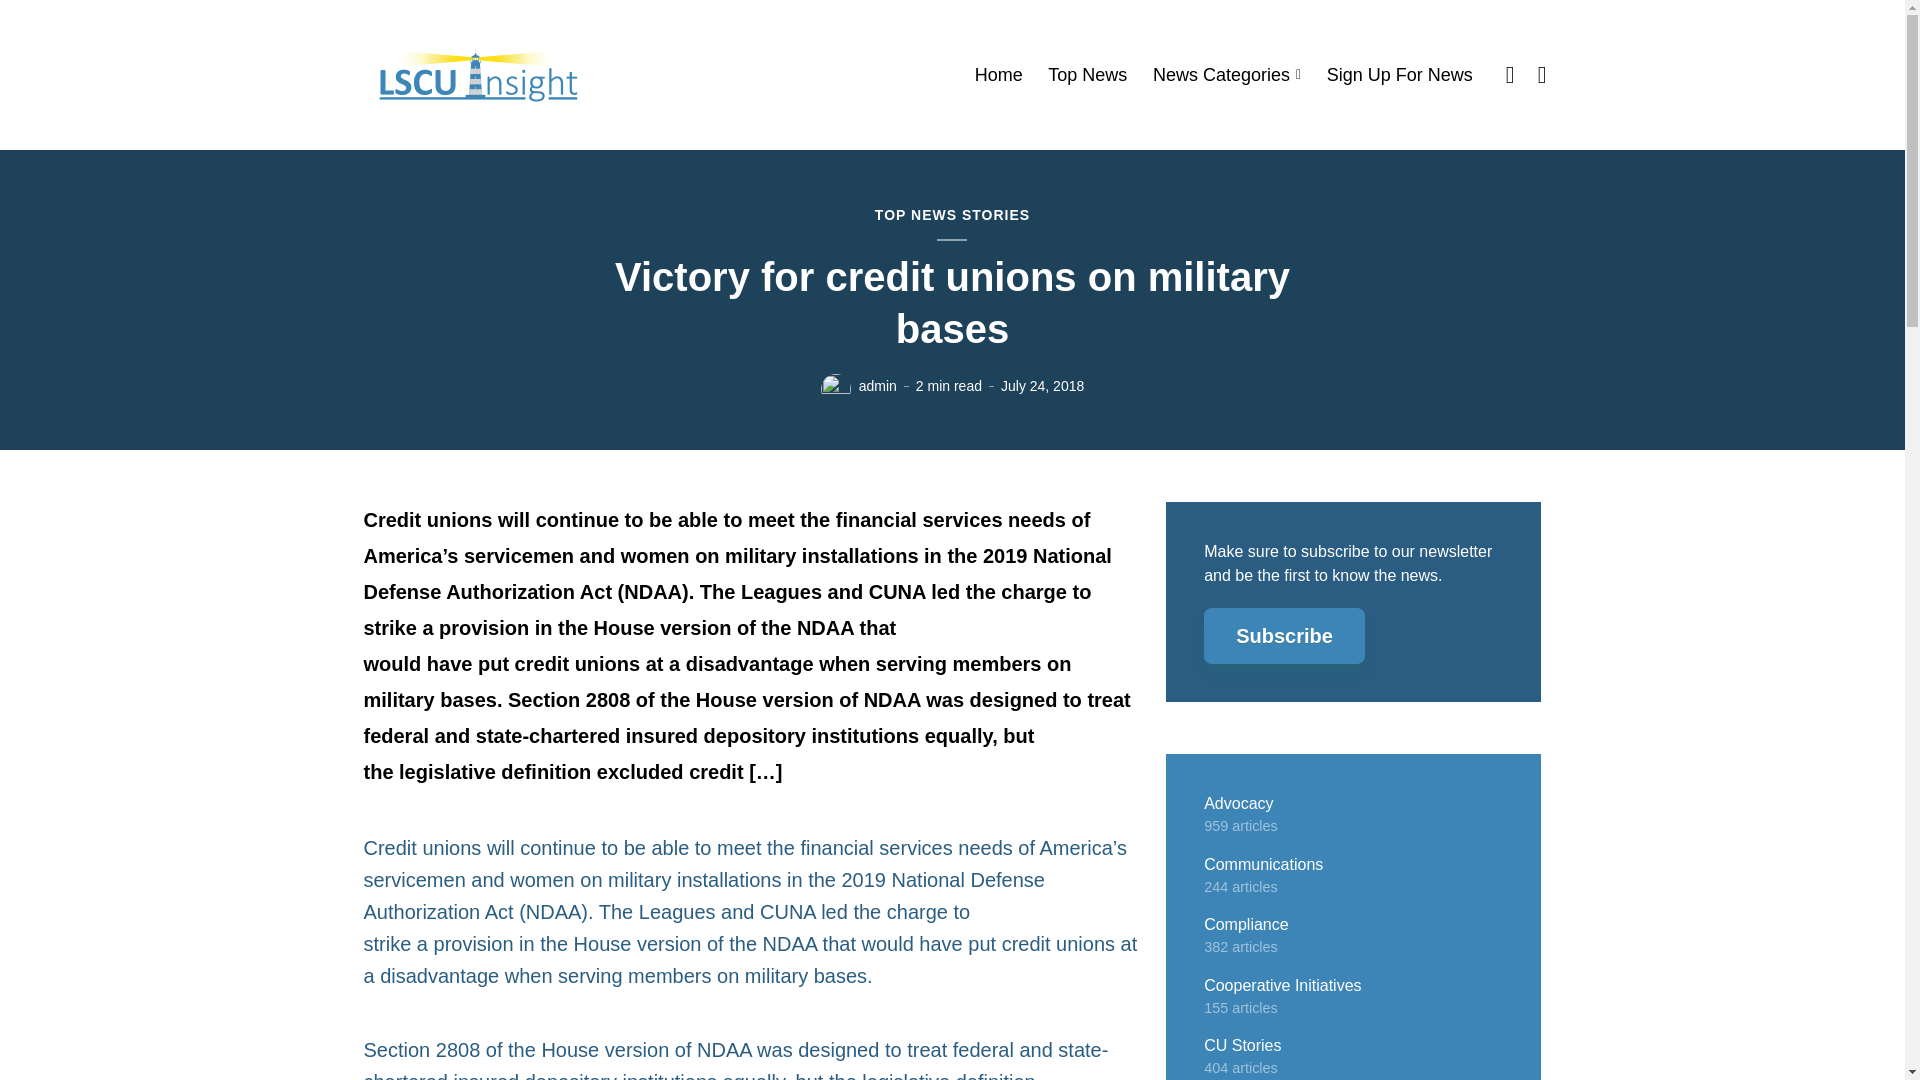  I want to click on News Categories, so click(1227, 75).